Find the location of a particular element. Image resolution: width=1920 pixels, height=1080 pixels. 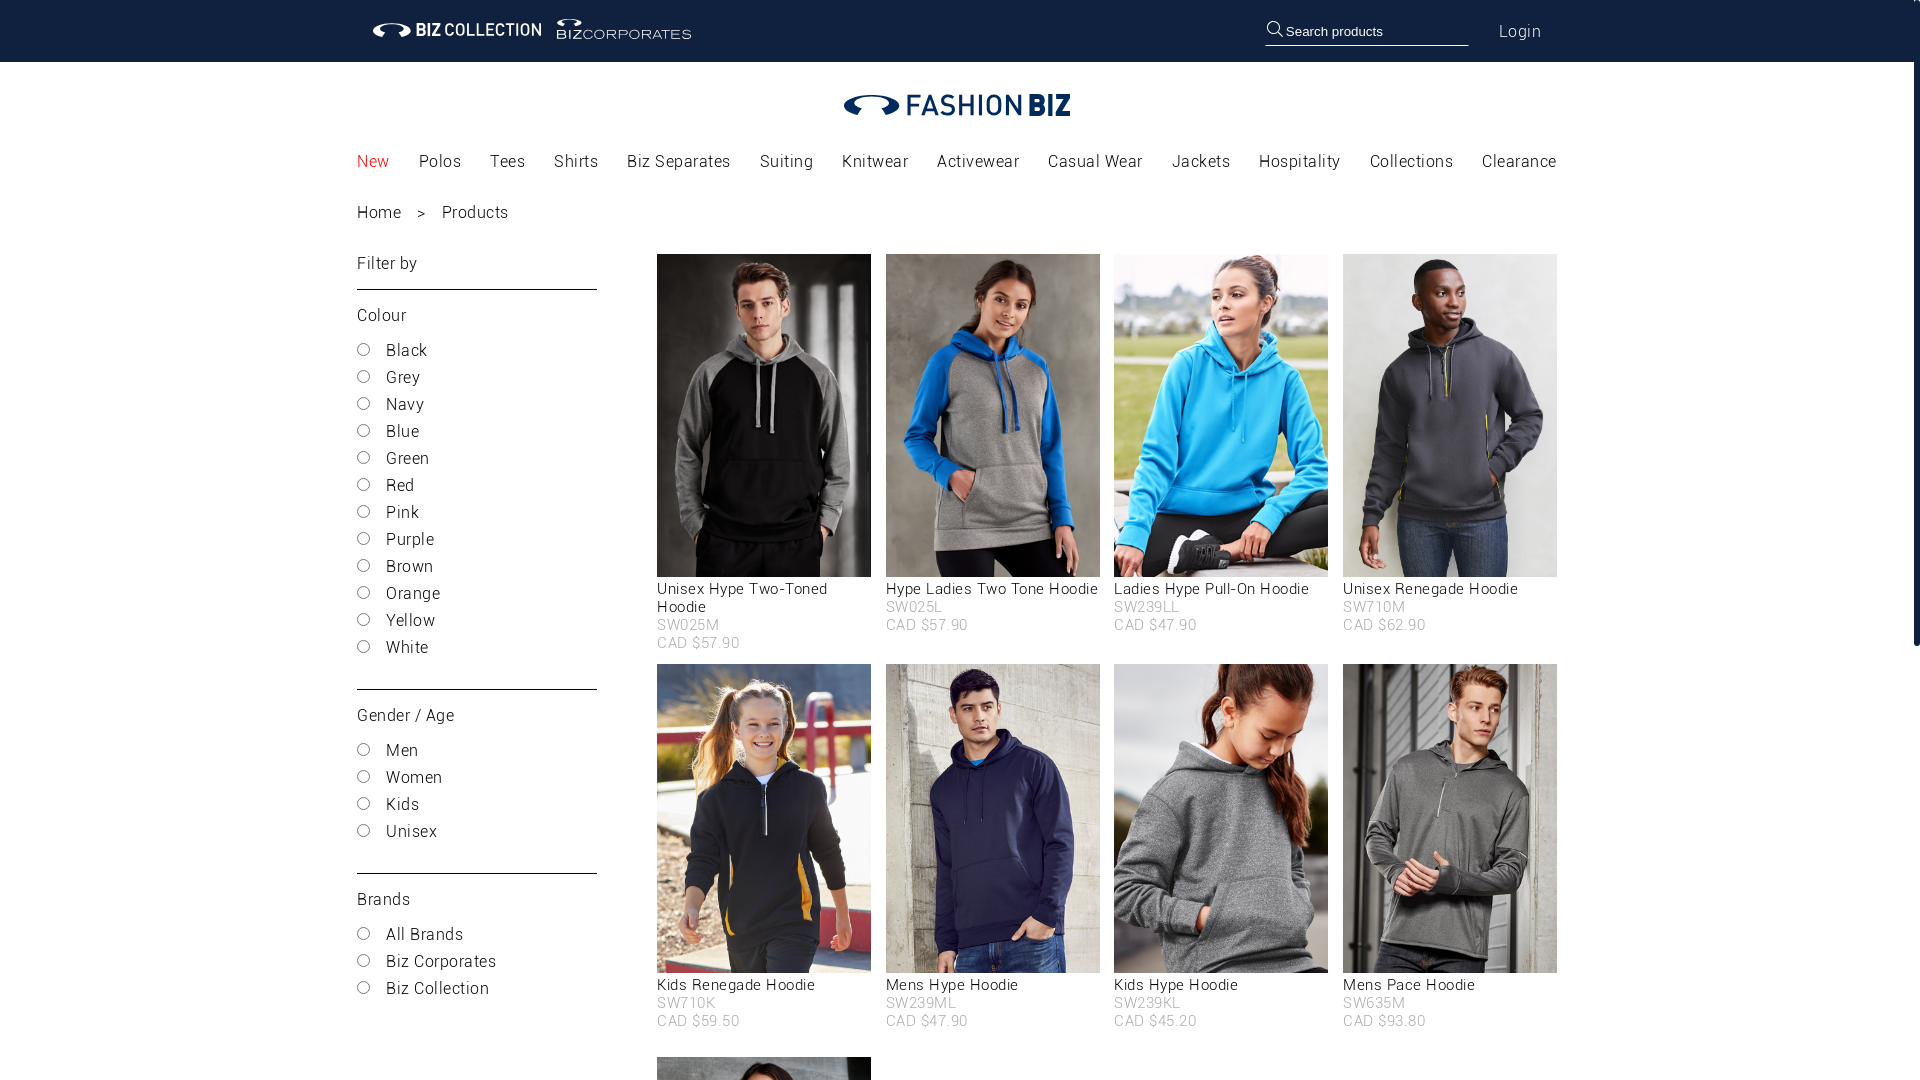

Jackets is located at coordinates (1202, 162).